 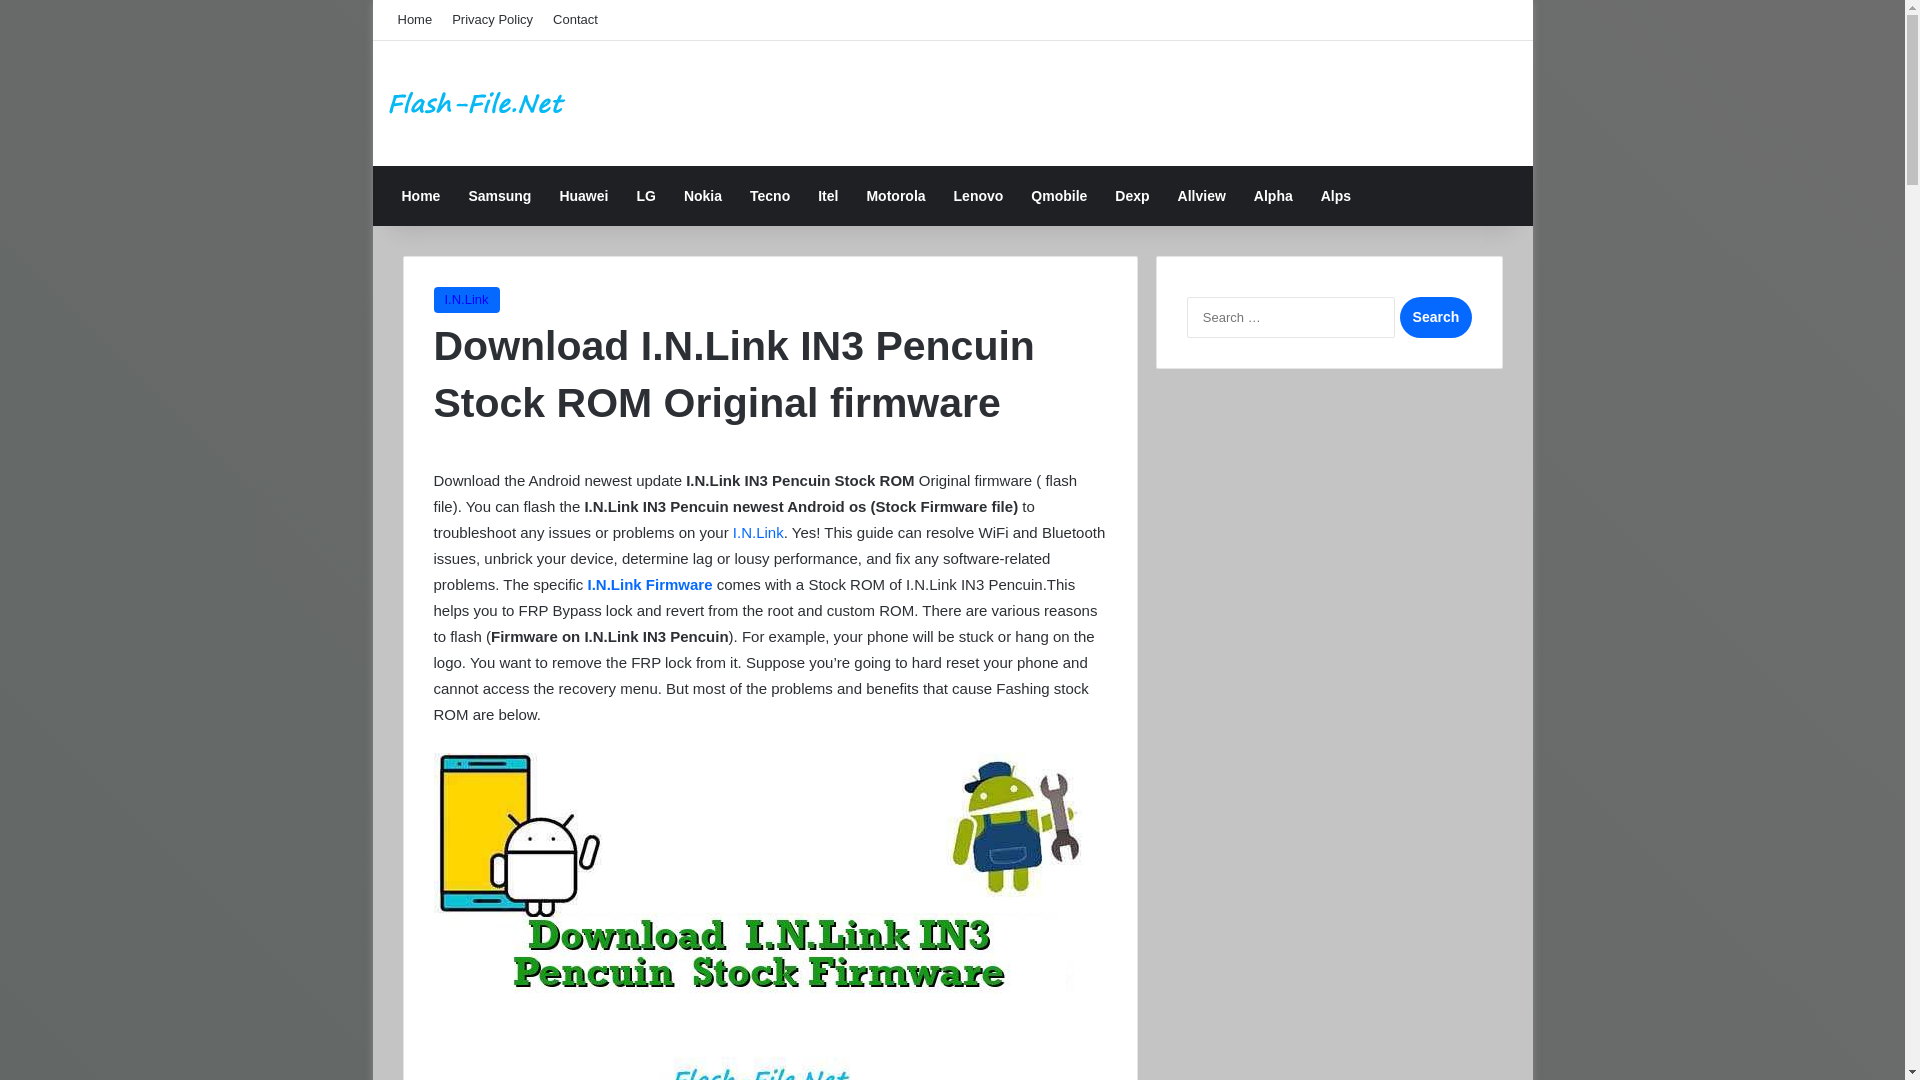 I want to click on I.N.Link, so click(x=758, y=532).